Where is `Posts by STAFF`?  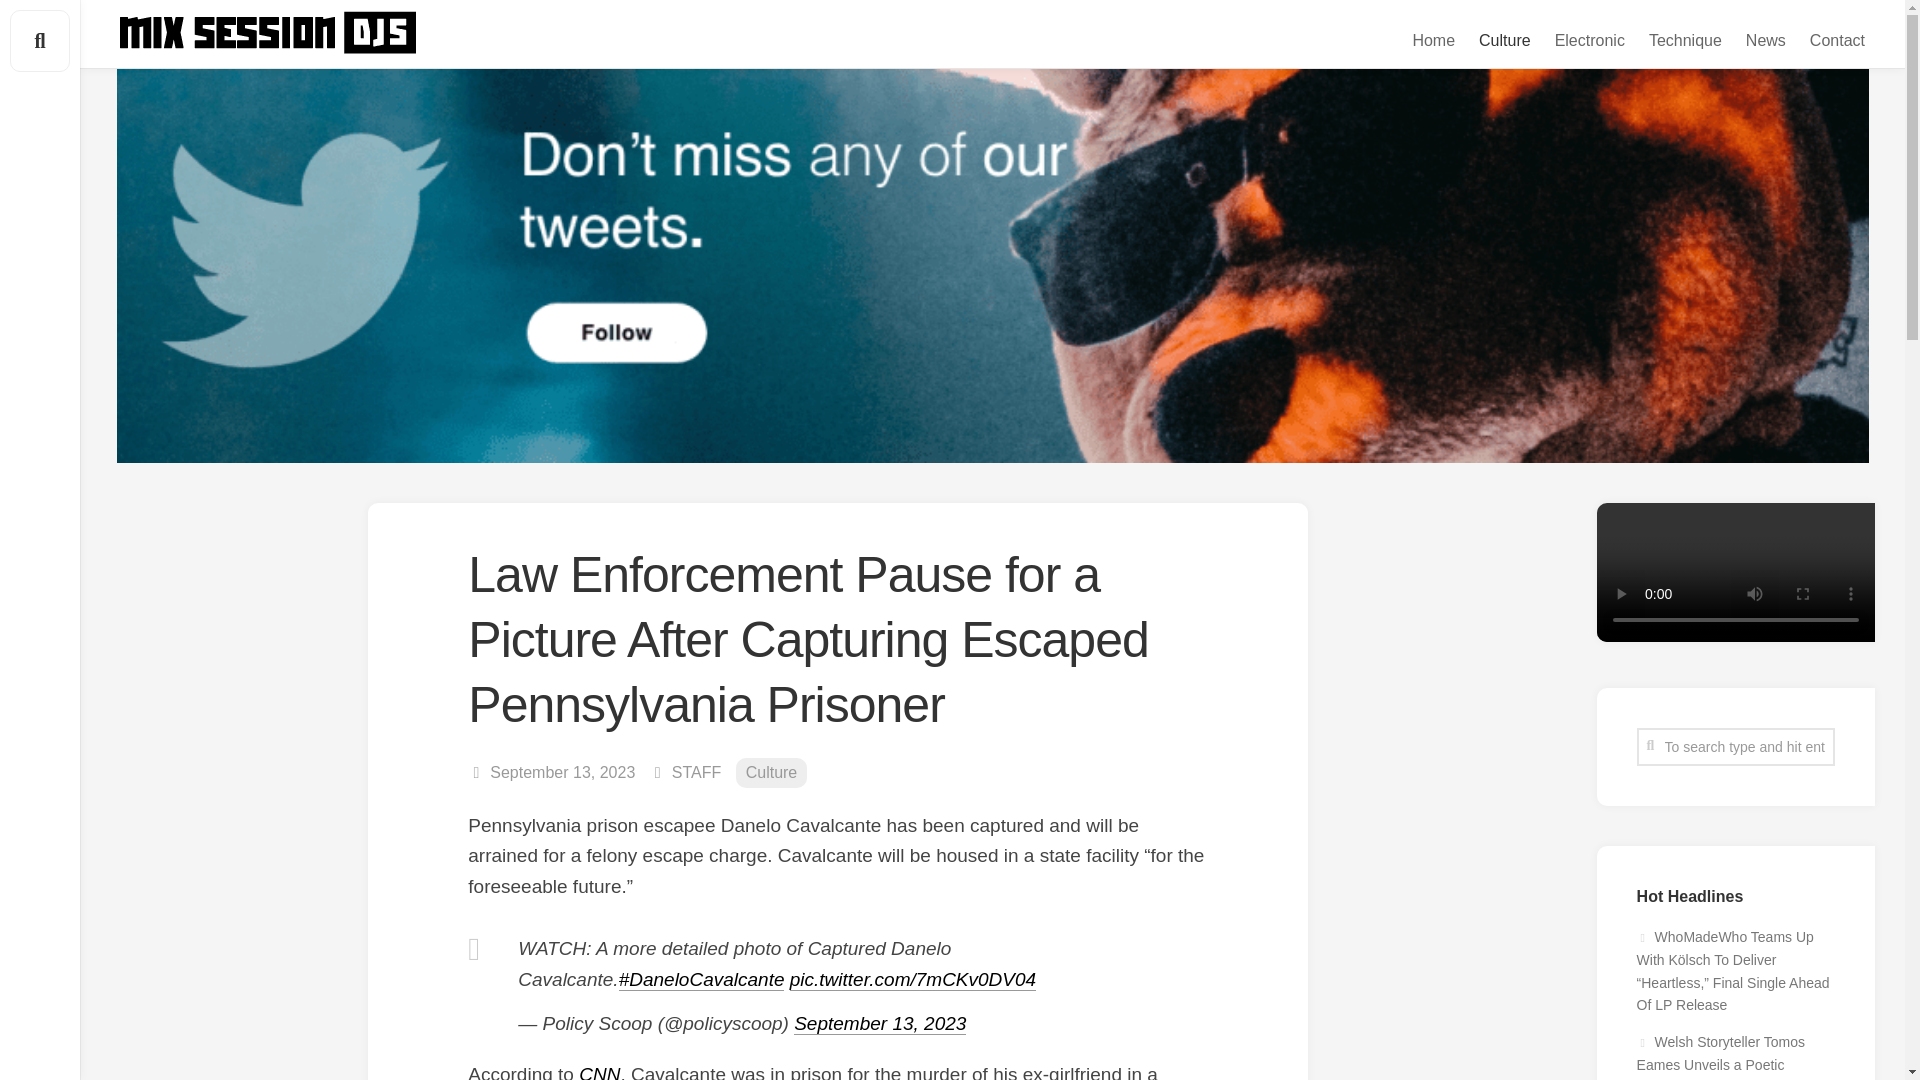
Posts by STAFF is located at coordinates (696, 772).